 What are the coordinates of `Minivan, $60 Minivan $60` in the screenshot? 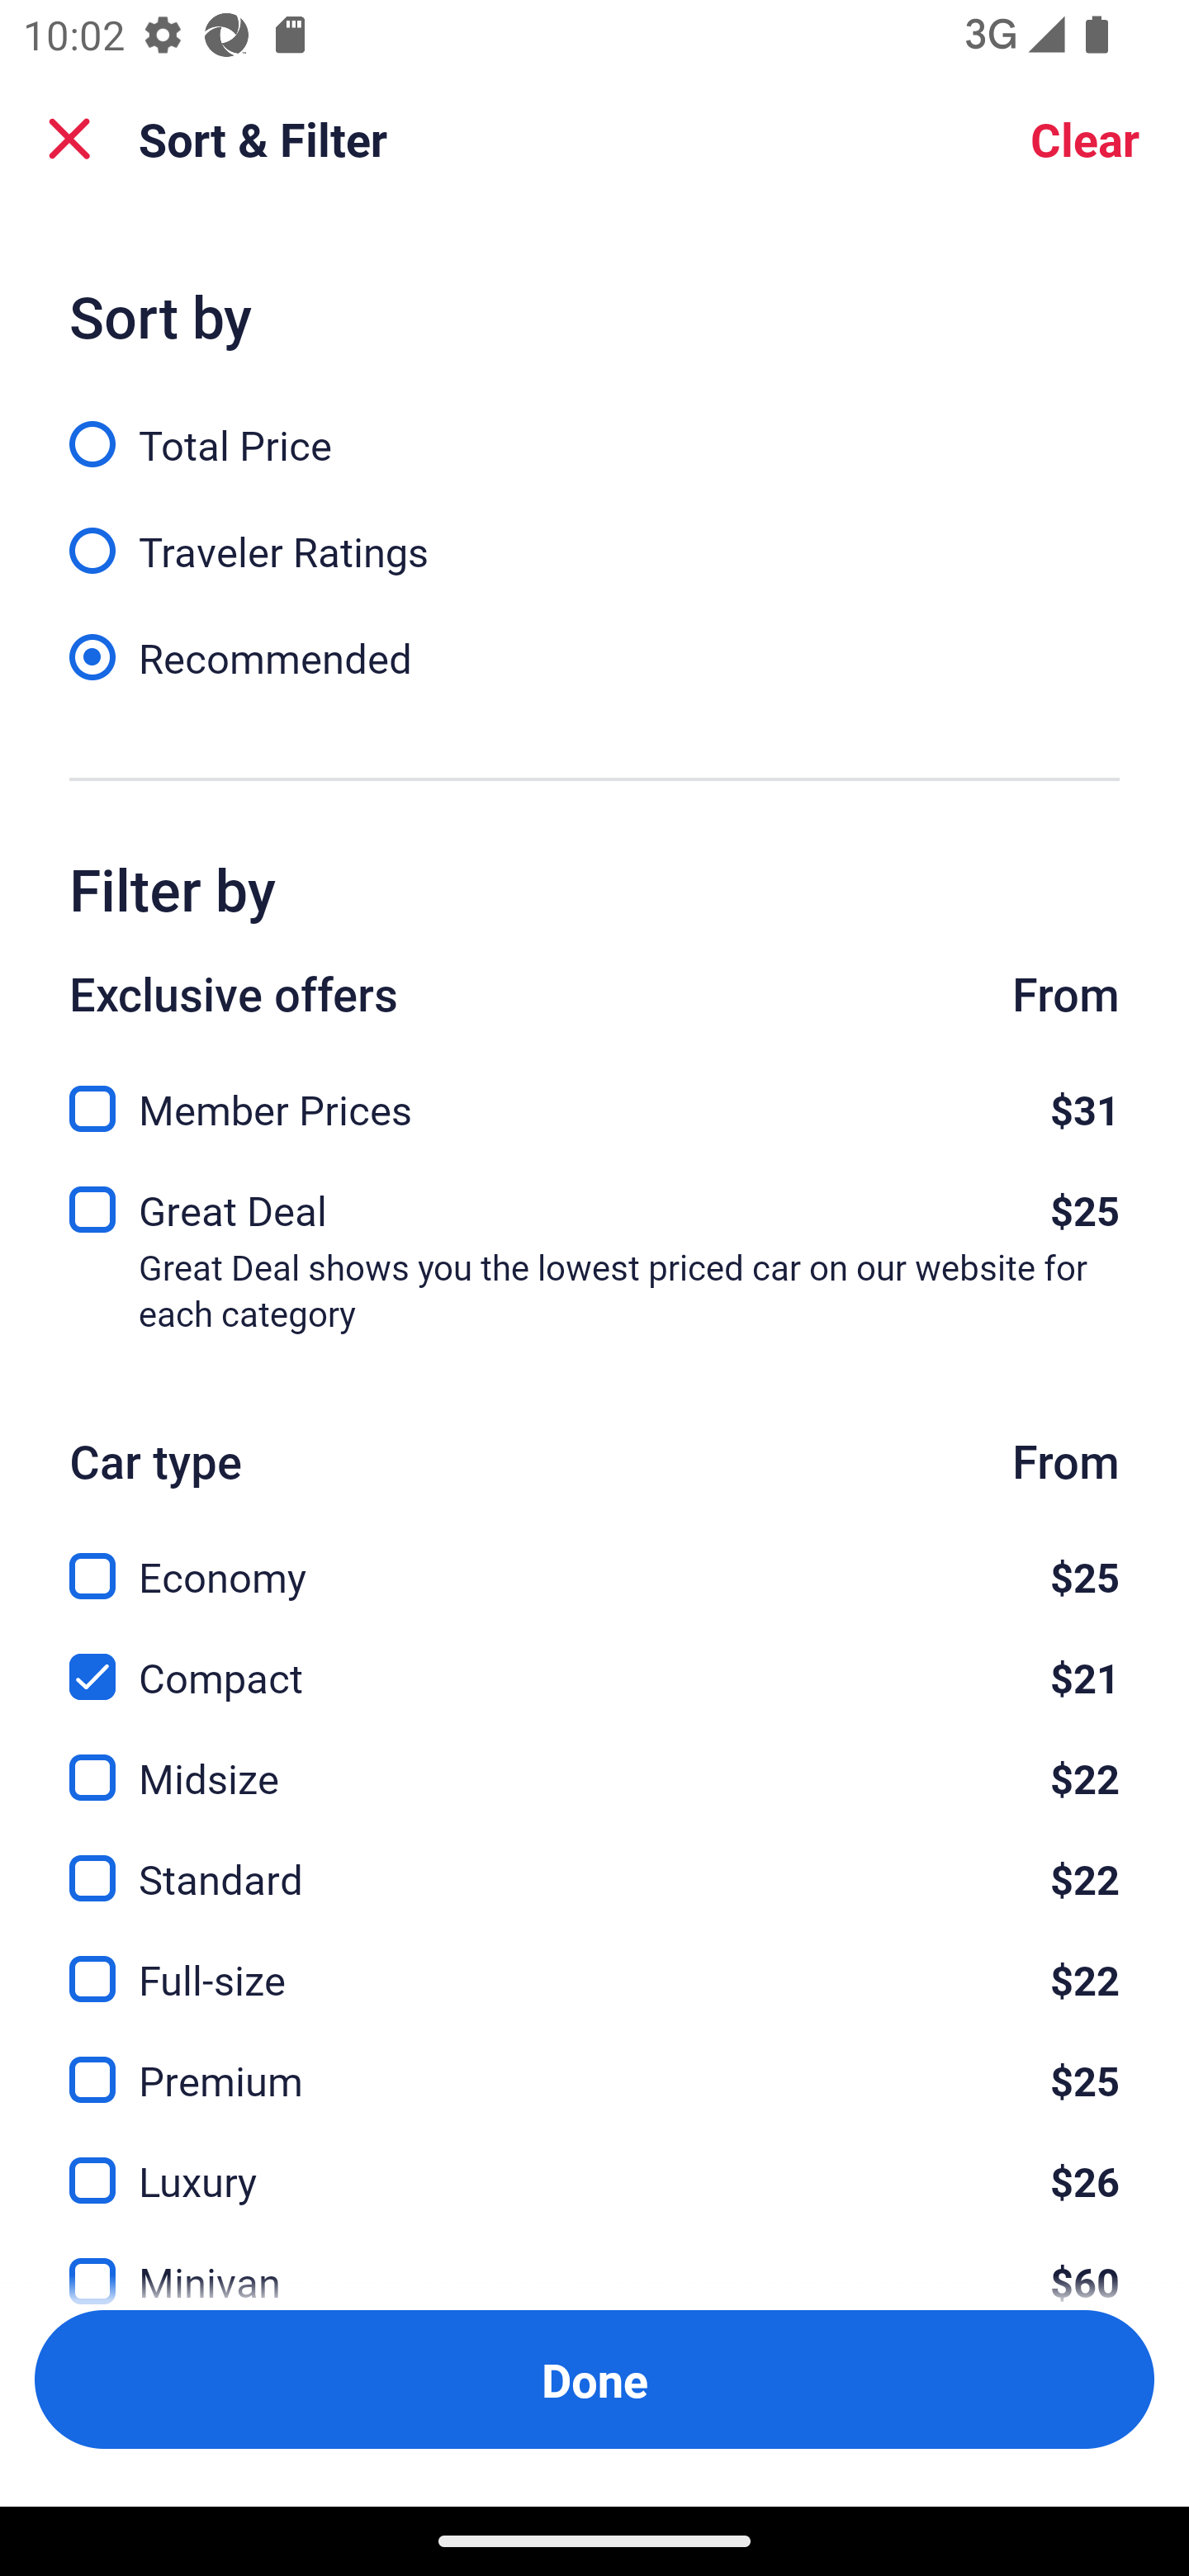 It's located at (594, 2261).